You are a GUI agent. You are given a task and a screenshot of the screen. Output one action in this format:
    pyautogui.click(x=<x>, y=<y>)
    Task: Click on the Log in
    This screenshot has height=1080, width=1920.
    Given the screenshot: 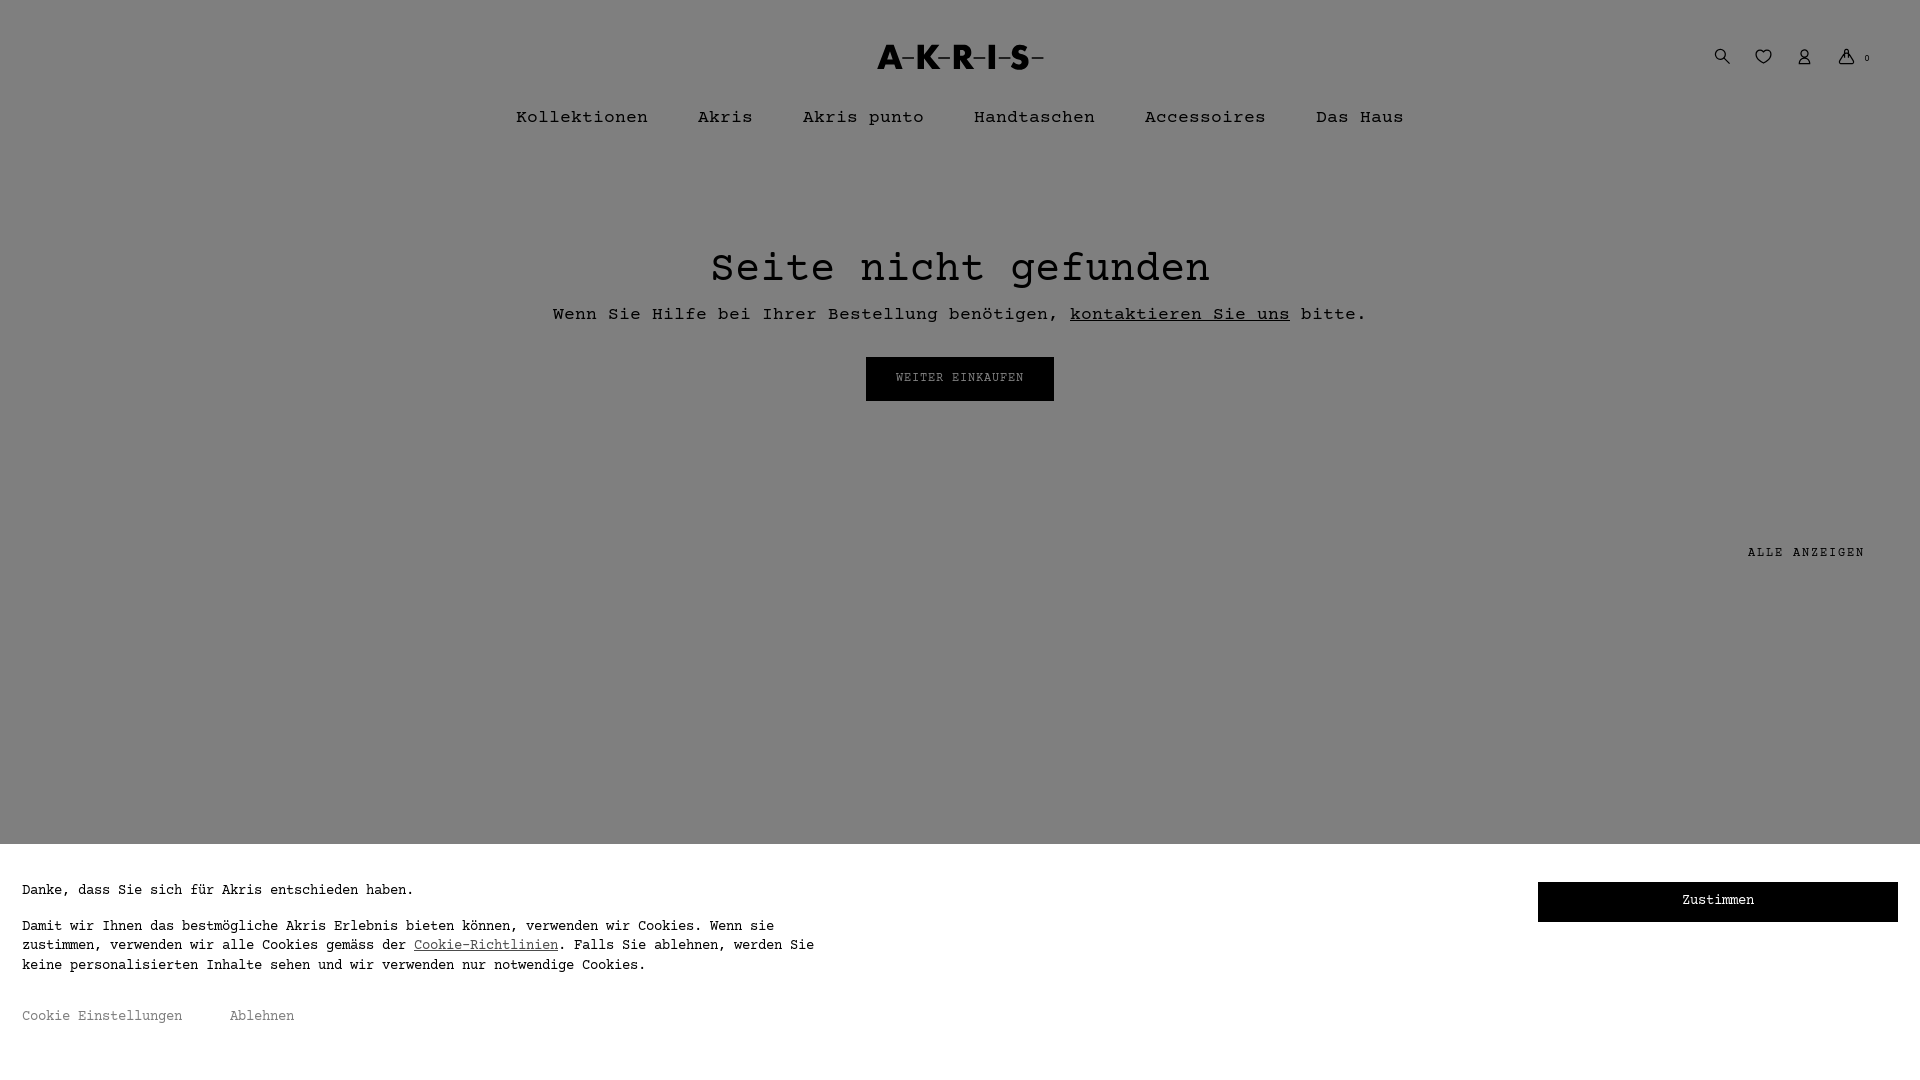 What is the action you would take?
    pyautogui.click(x=1563, y=289)
    